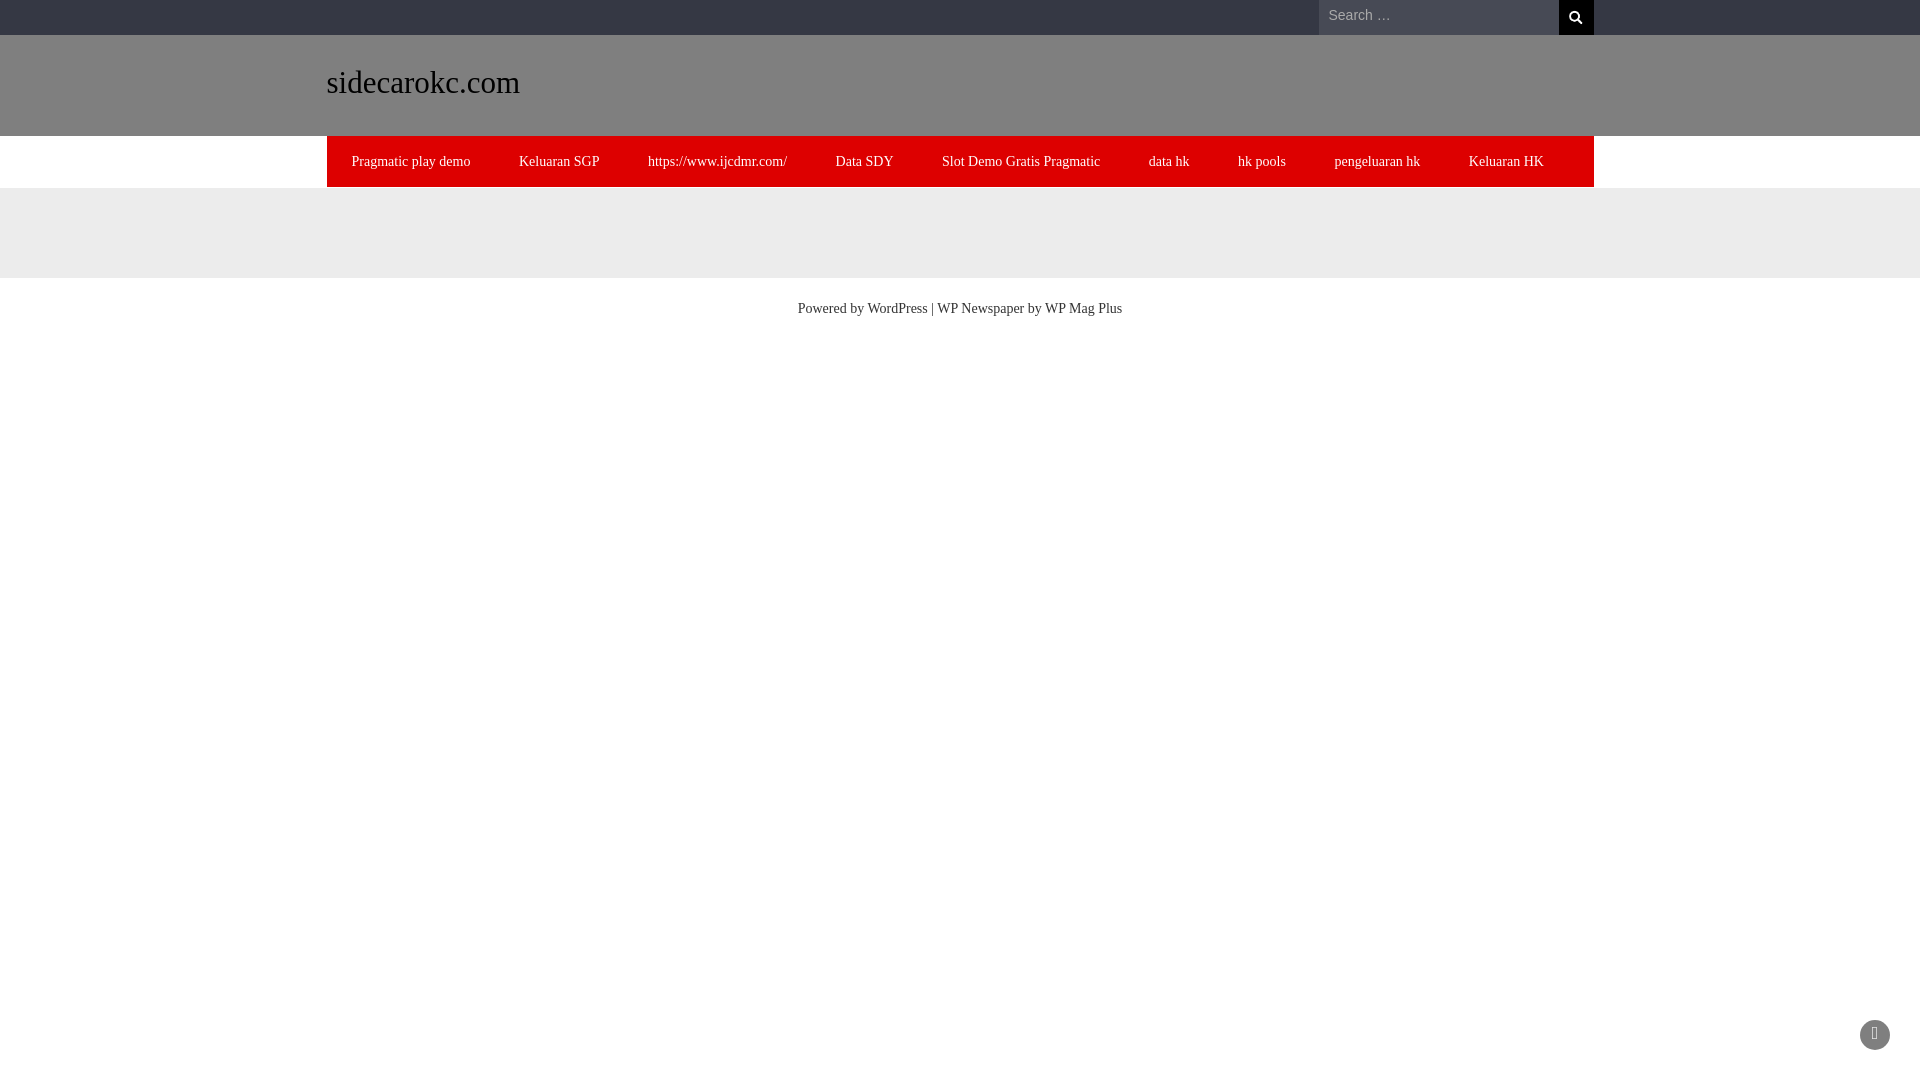 This screenshot has width=1920, height=1080. I want to click on WordPress, so click(897, 308).